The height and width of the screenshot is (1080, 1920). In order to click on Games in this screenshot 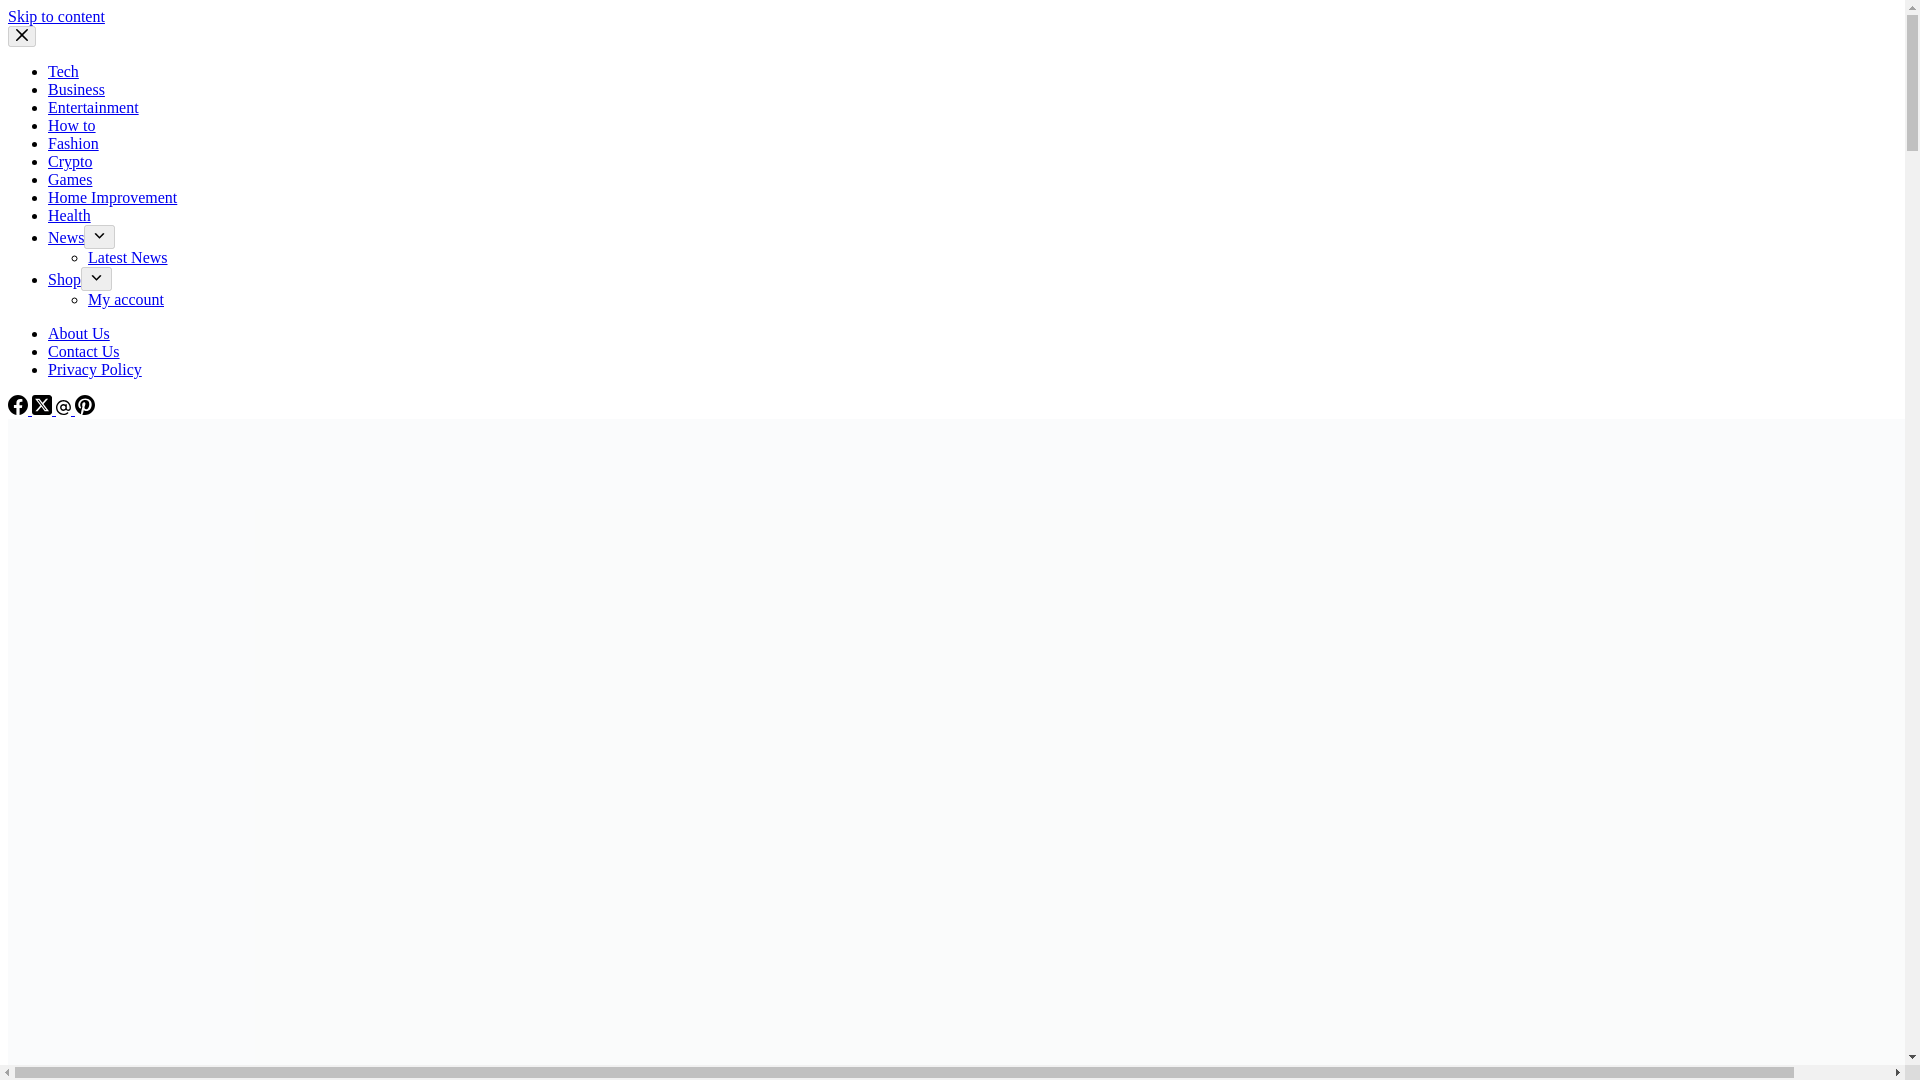, I will do `click(70, 178)`.